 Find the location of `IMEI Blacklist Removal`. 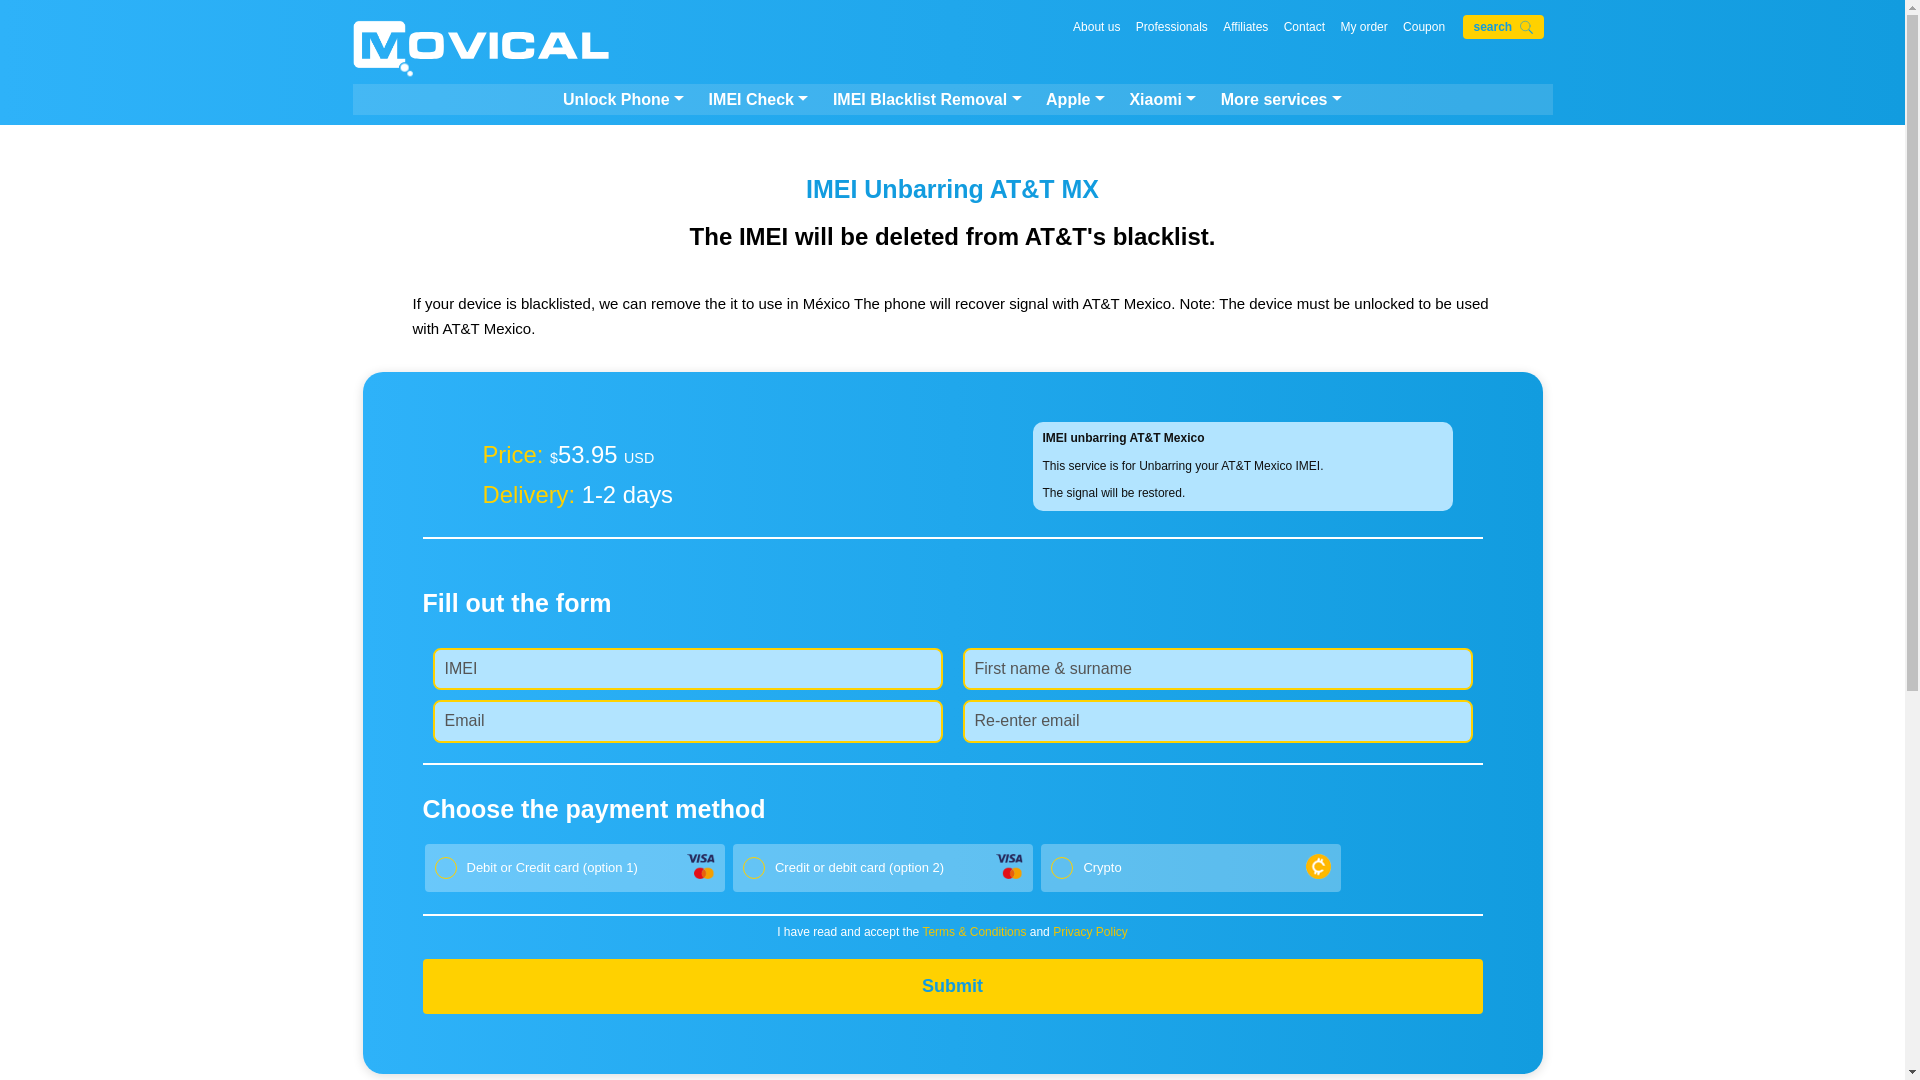

IMEI Blacklist Removal is located at coordinates (927, 100).